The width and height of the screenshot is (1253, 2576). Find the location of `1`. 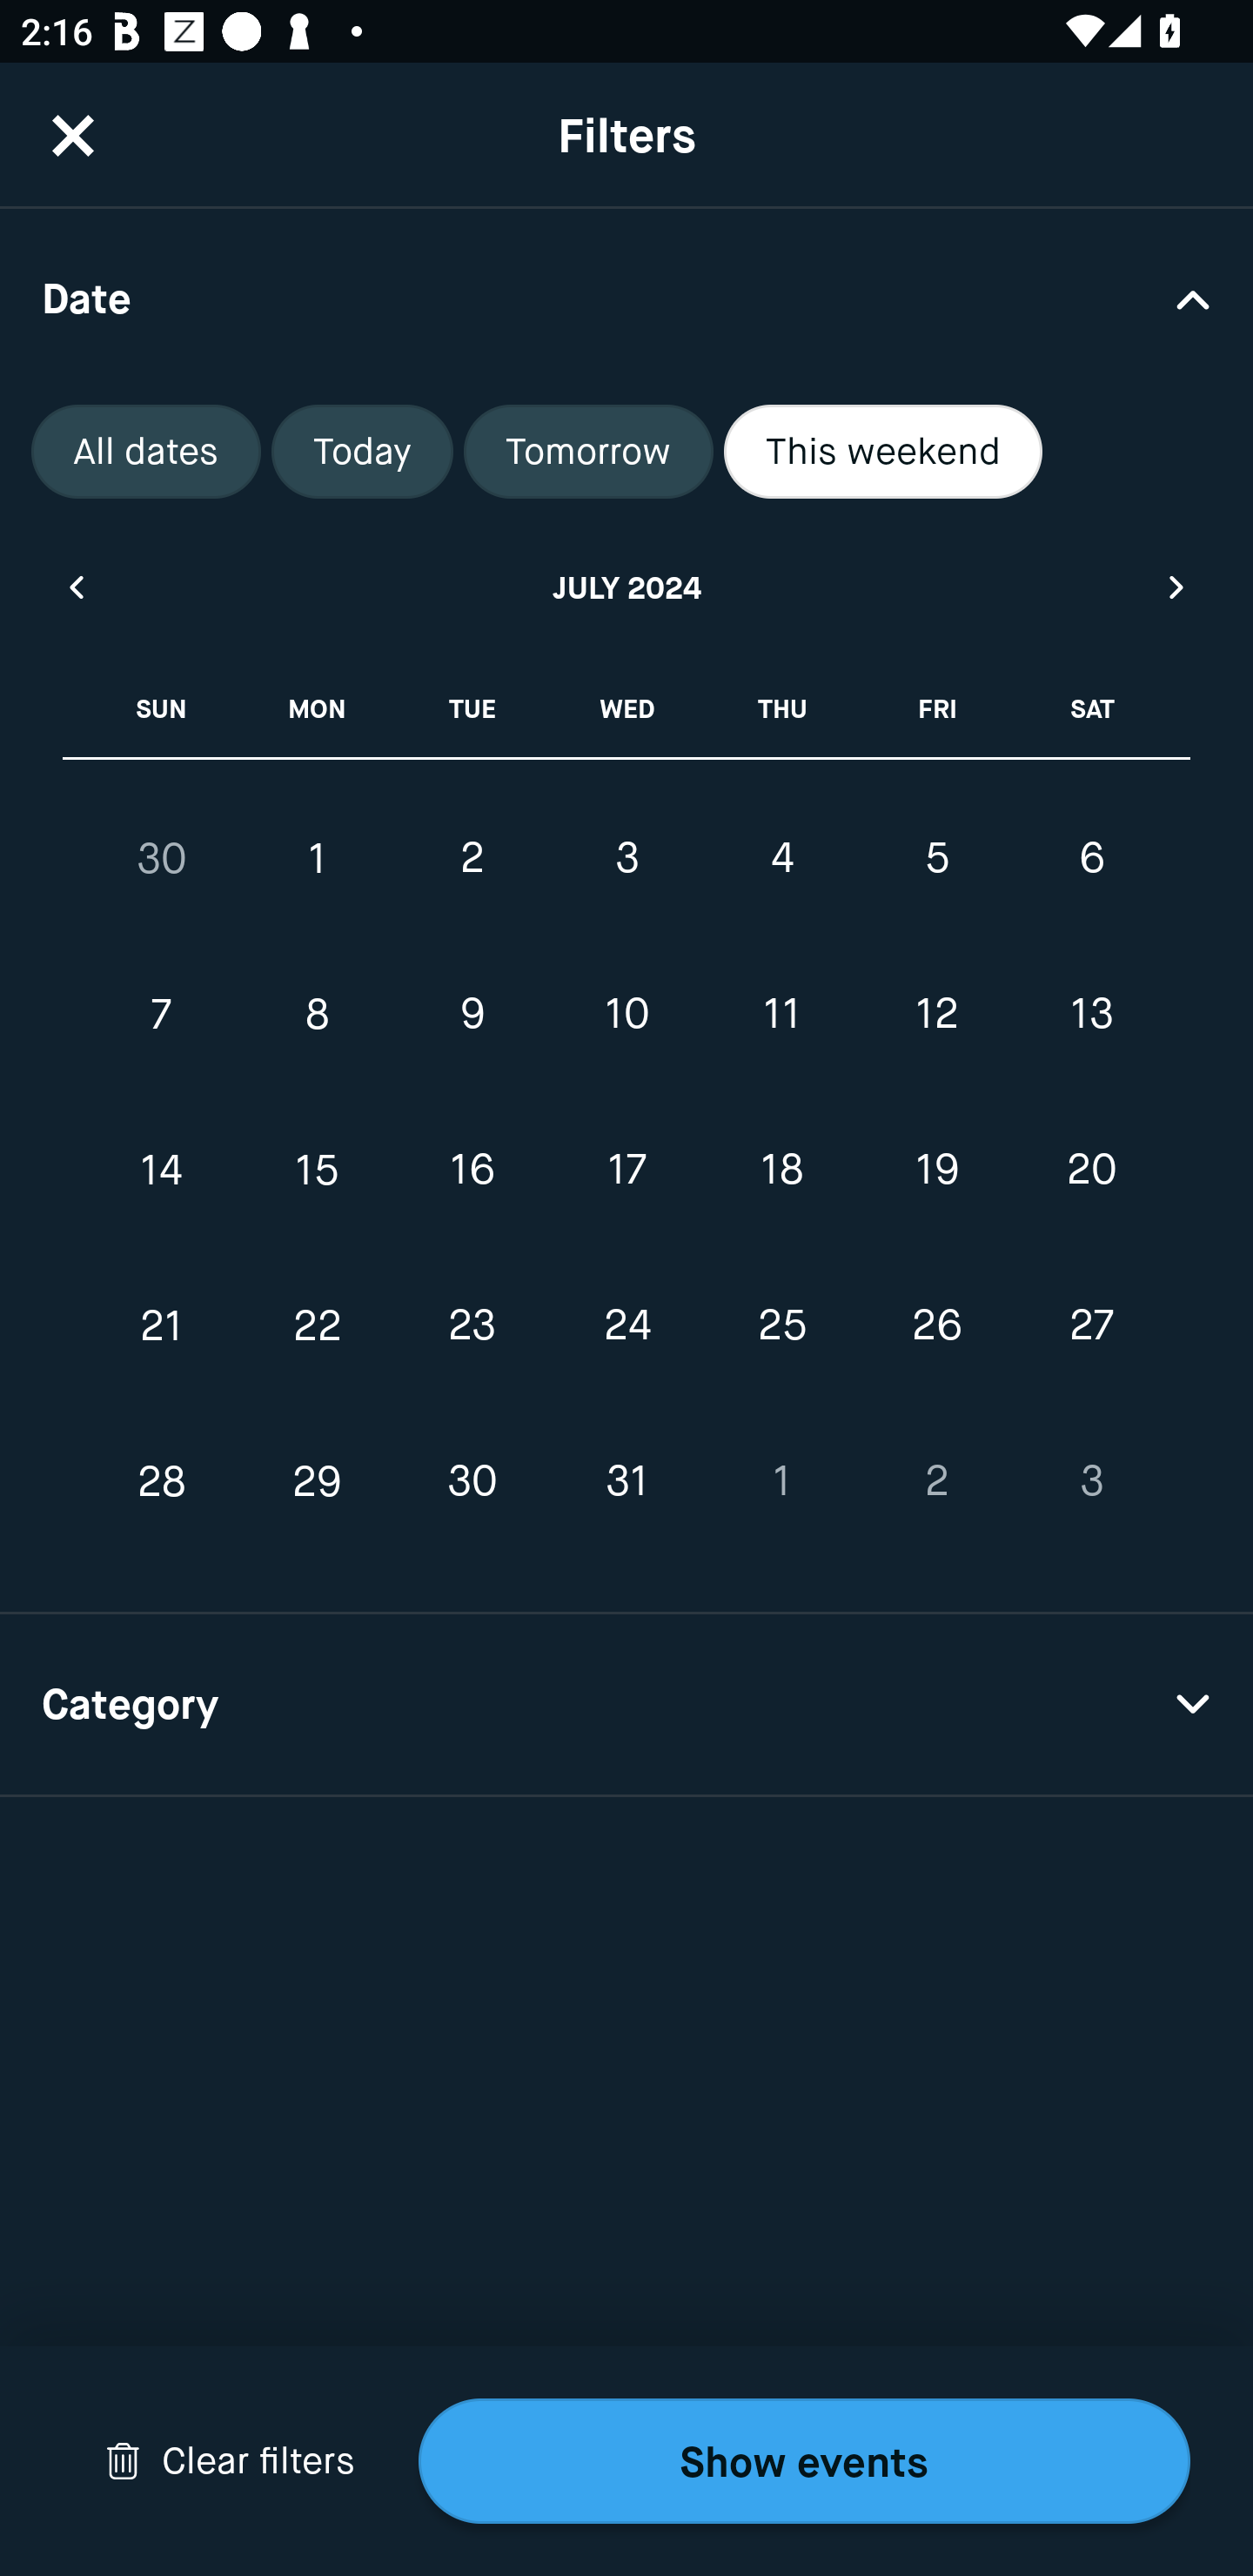

1 is located at coordinates (781, 1481).